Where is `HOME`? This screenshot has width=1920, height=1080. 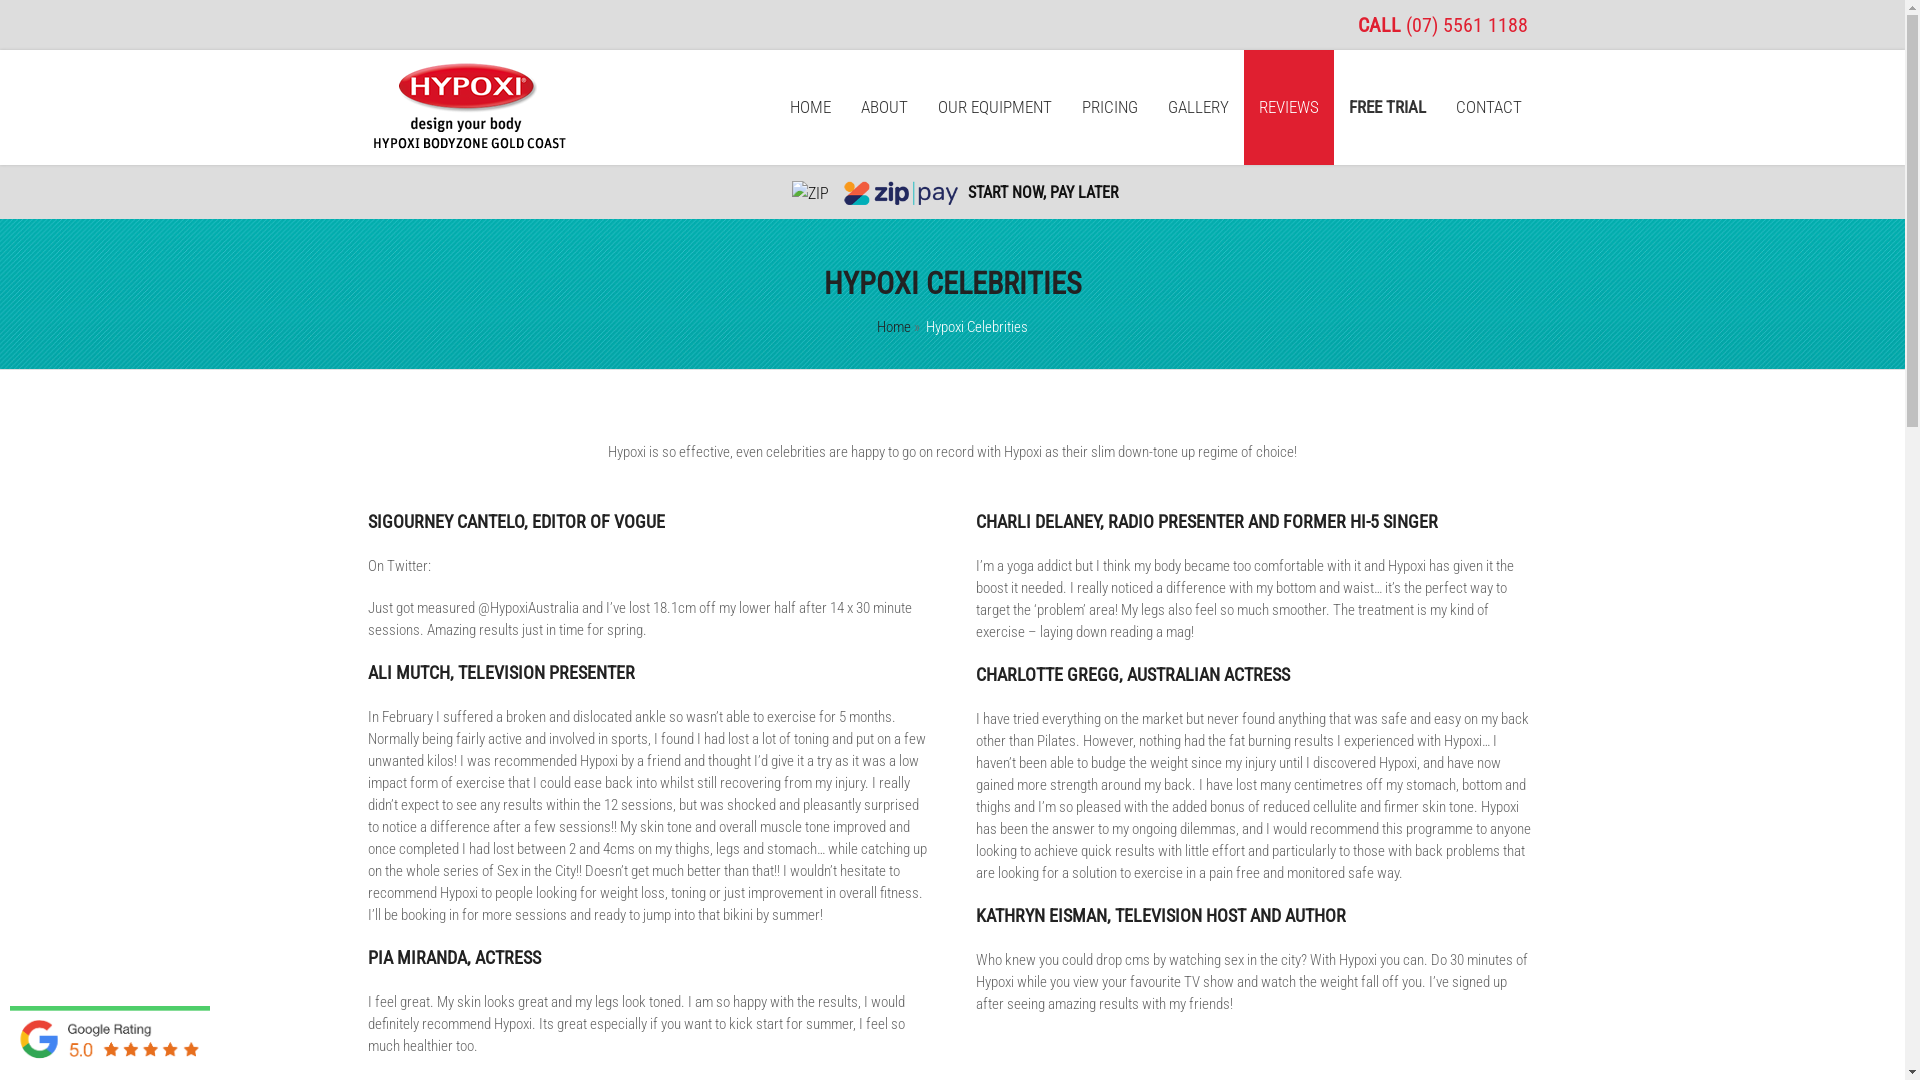
HOME is located at coordinates (810, 108).